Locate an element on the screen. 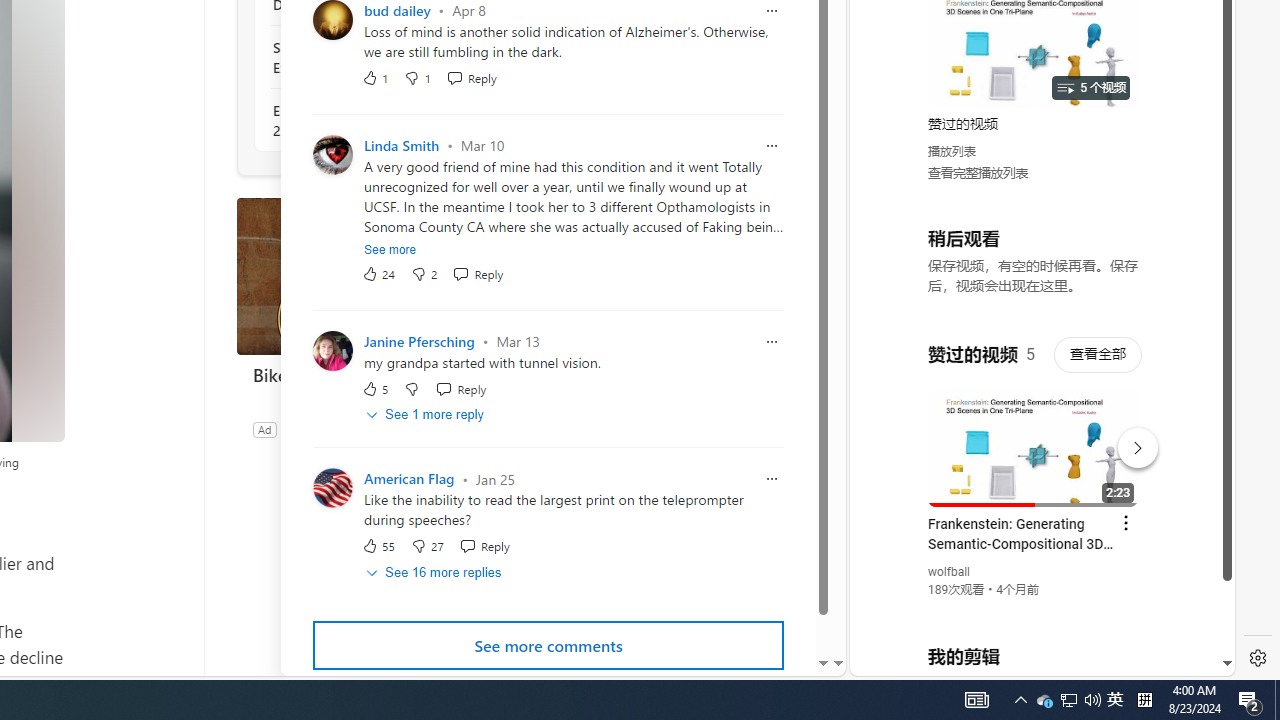  Janine Pfersching is located at coordinates (418, 342).